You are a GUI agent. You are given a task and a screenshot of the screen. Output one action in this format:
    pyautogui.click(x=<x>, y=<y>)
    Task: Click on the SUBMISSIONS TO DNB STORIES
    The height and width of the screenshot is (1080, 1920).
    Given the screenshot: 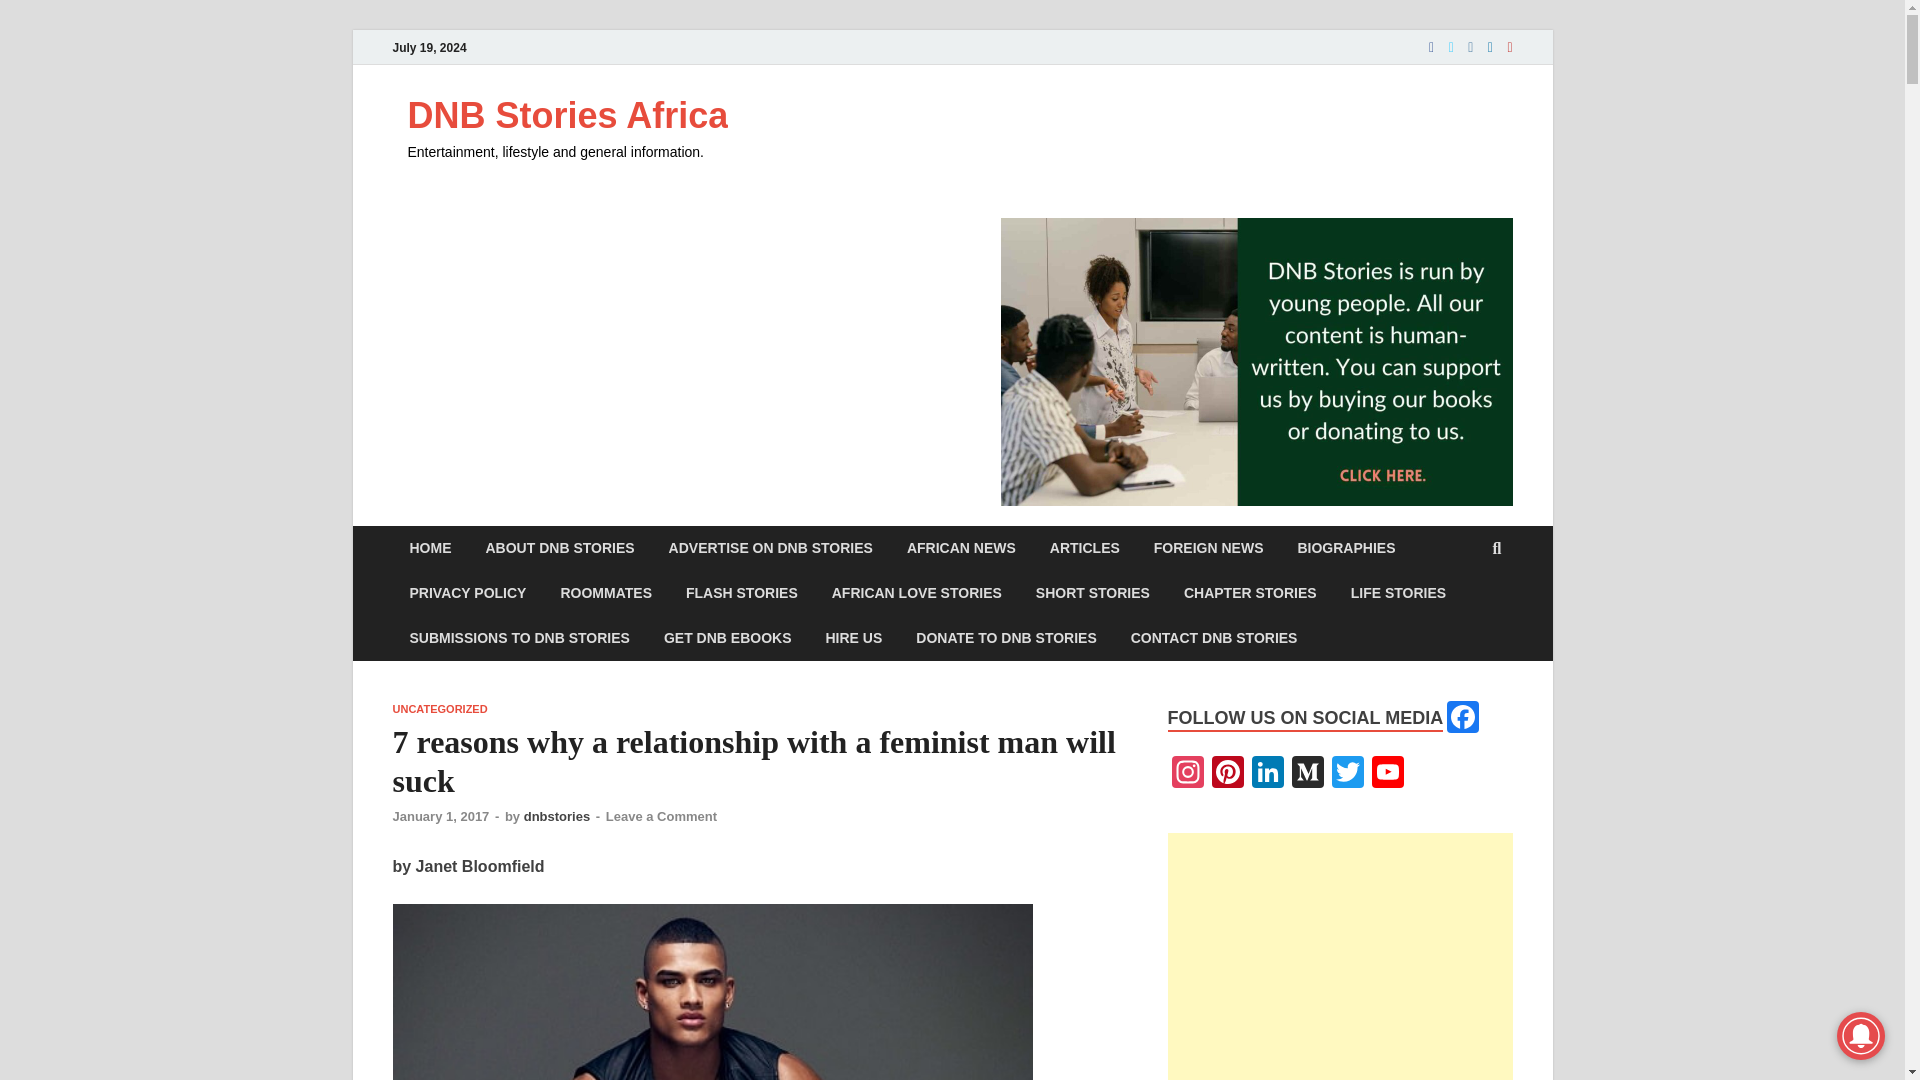 What is the action you would take?
    pyautogui.click(x=518, y=638)
    